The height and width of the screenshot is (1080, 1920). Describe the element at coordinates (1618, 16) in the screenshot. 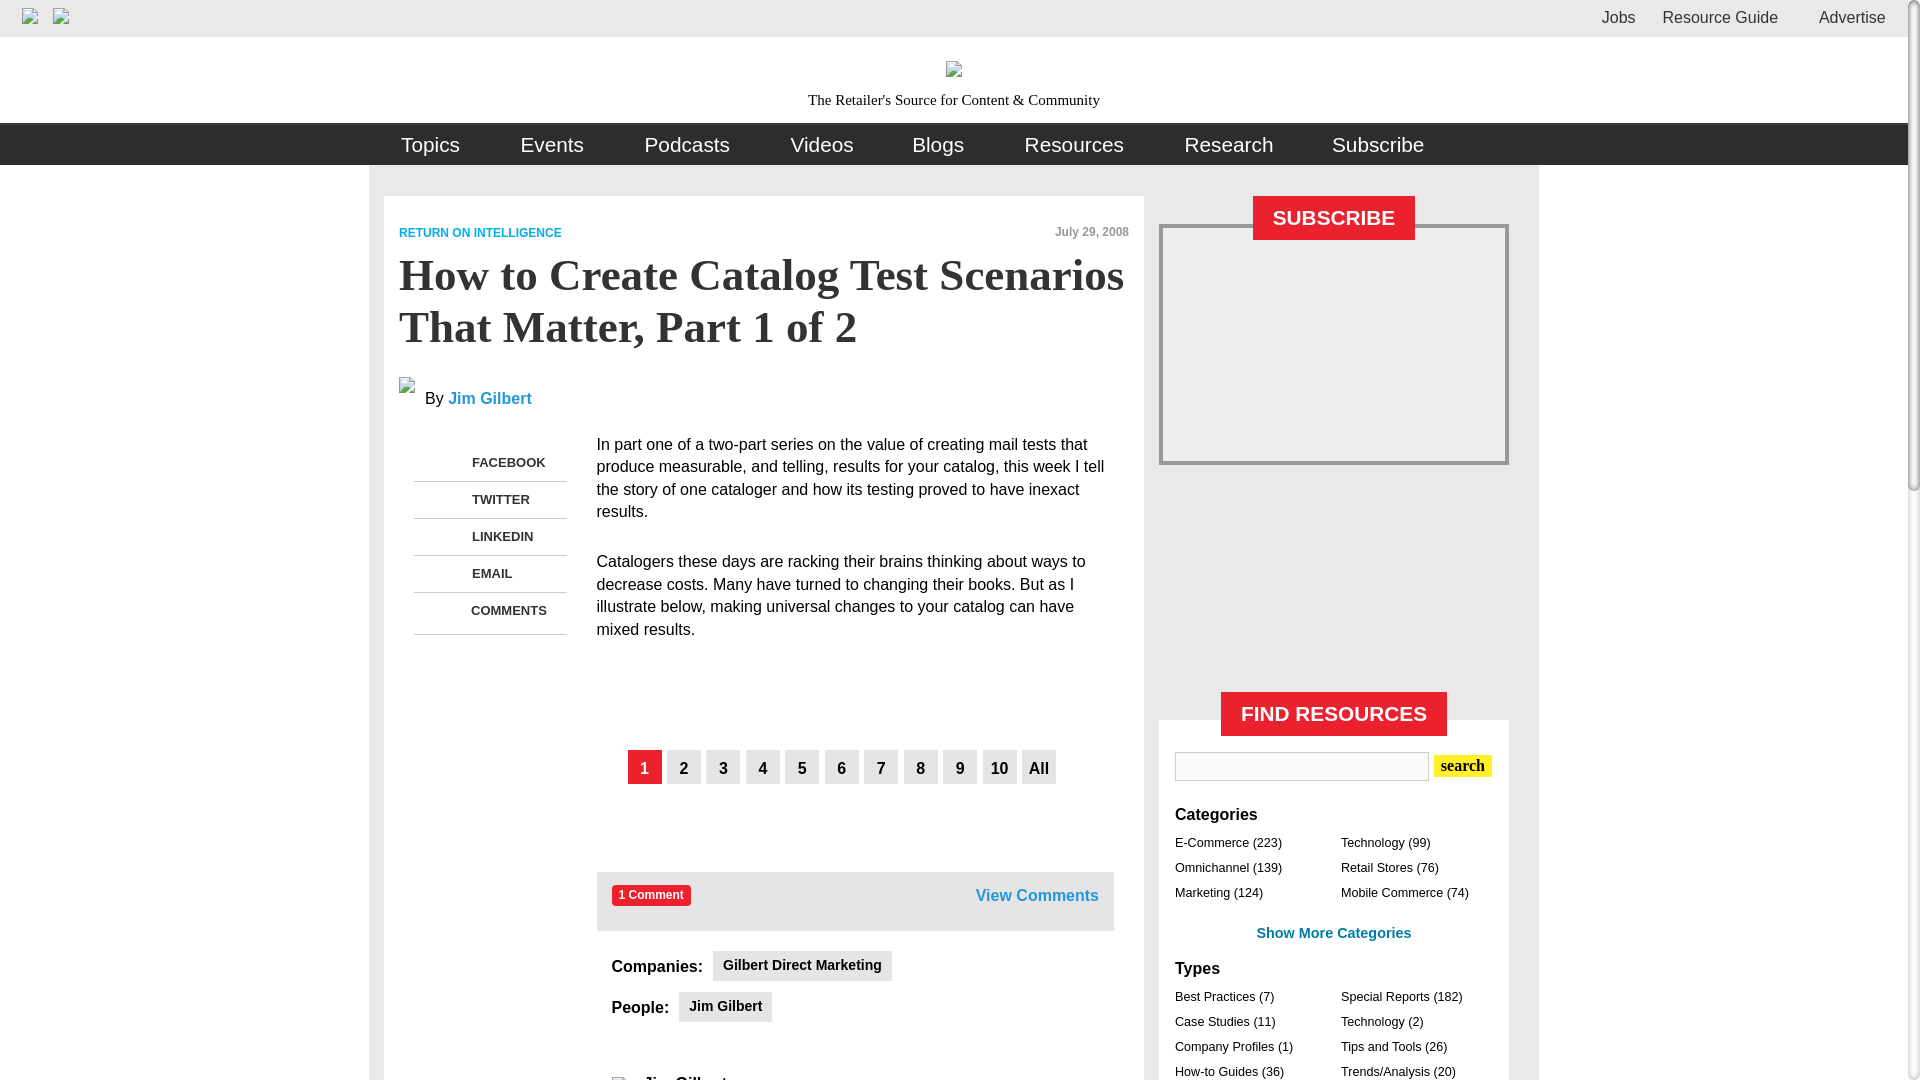

I see `Jobs` at that location.